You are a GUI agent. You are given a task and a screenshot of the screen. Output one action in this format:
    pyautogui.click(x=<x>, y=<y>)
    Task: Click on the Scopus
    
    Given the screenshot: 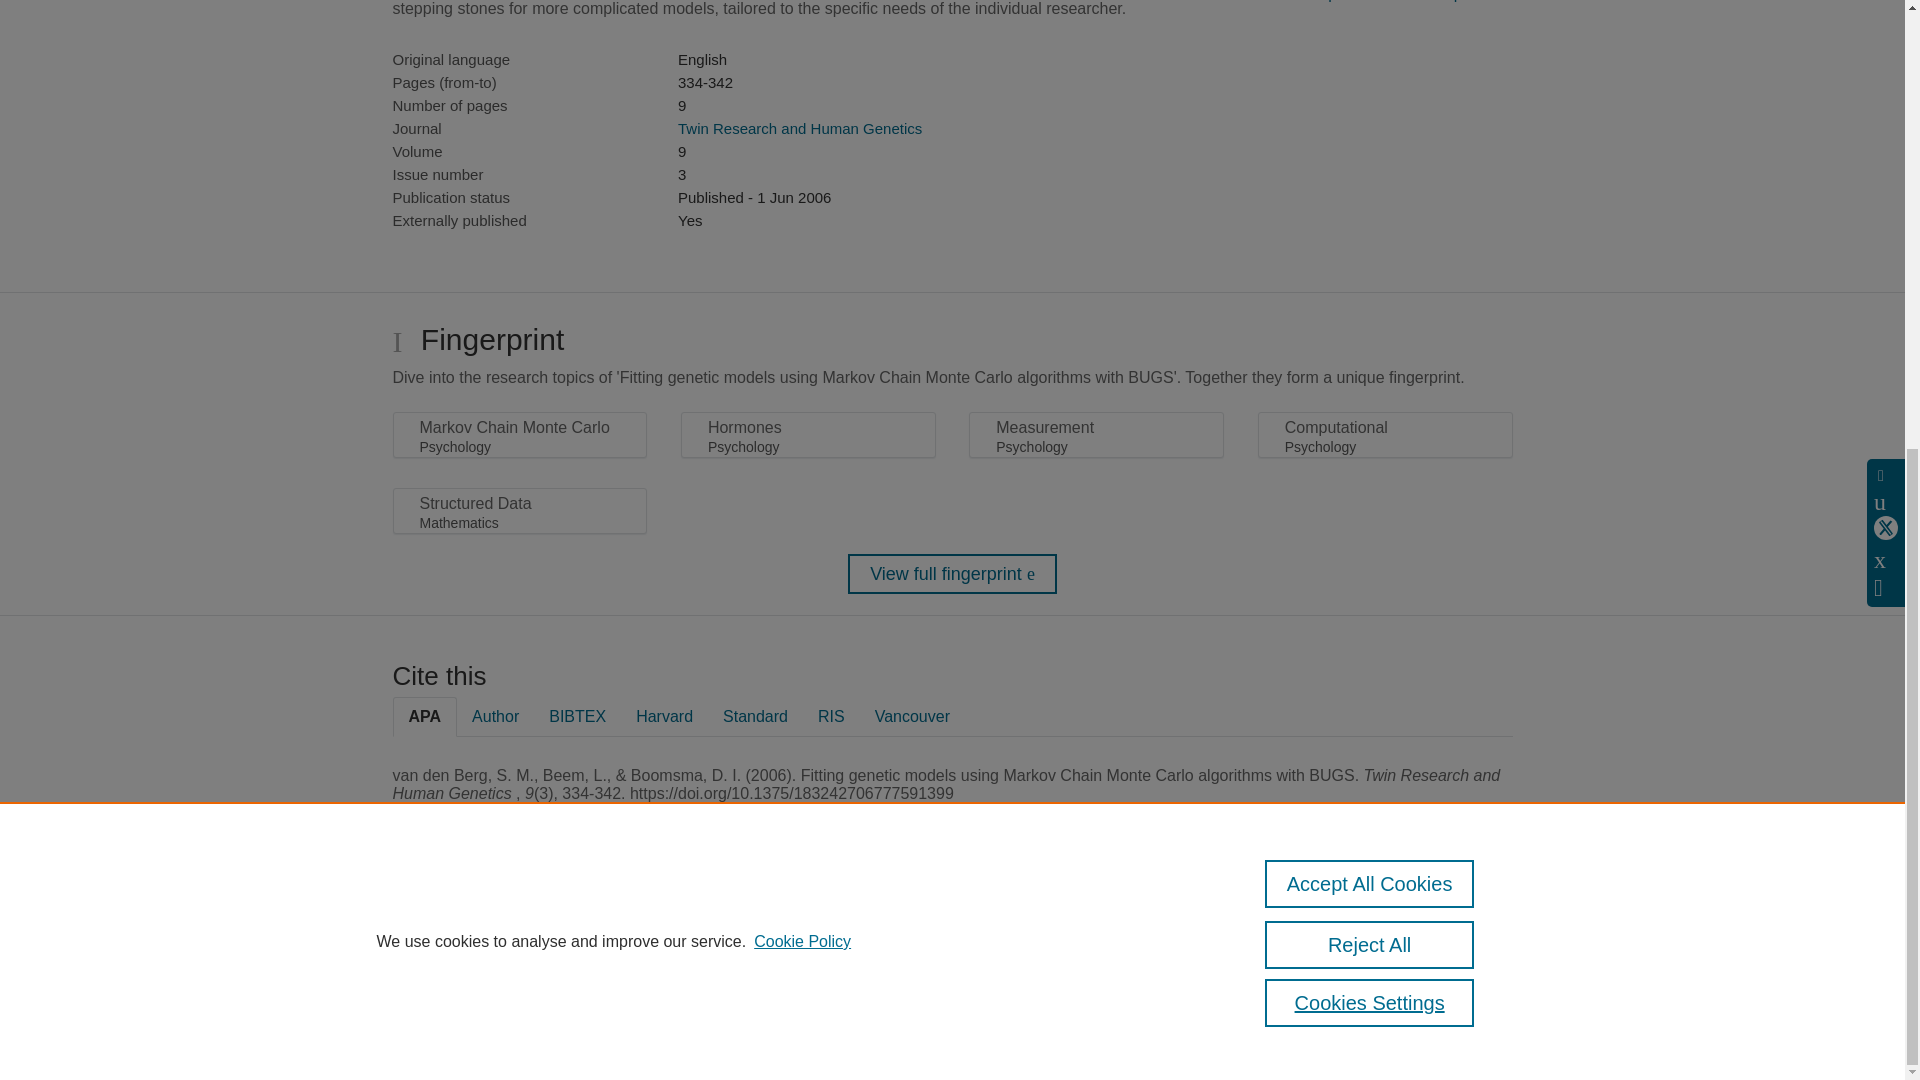 What is the action you would take?
    pyautogui.click(x=520, y=932)
    